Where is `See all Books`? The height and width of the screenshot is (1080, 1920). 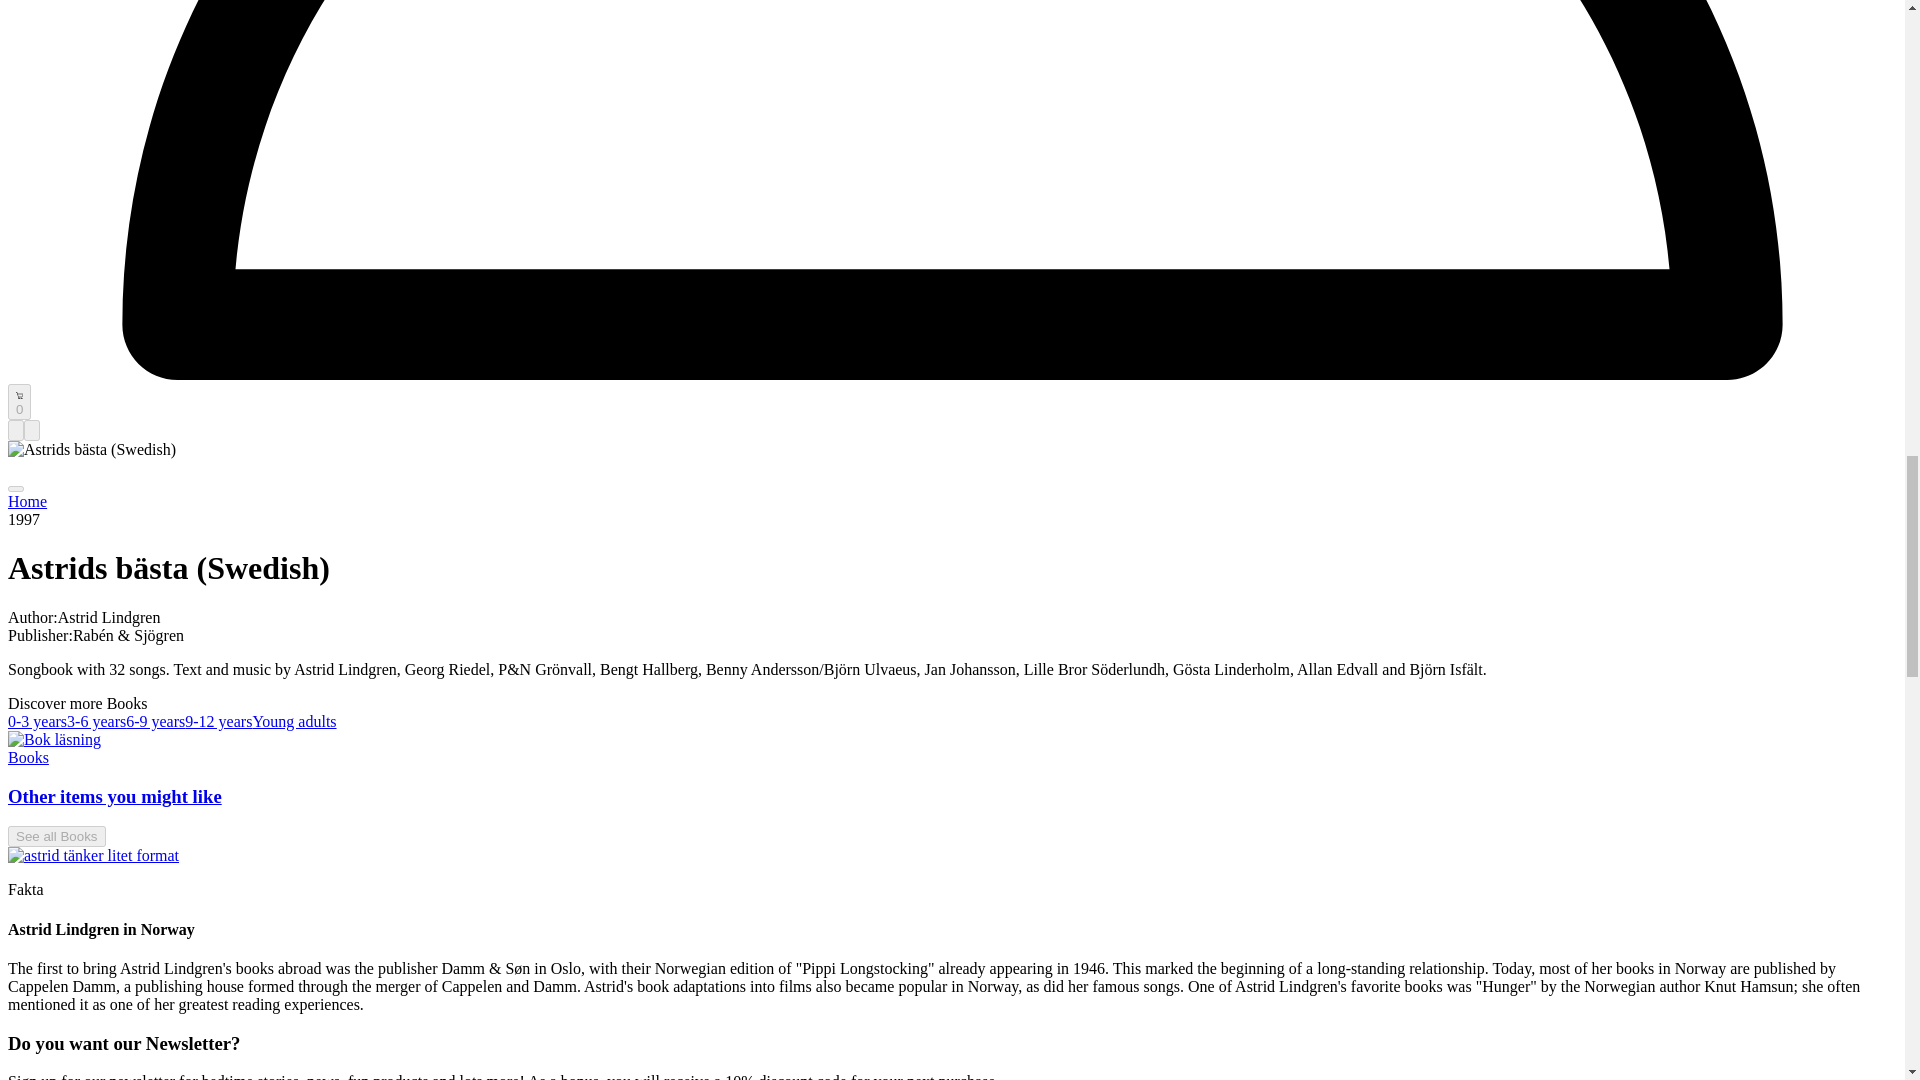
See all Books is located at coordinates (56, 836).